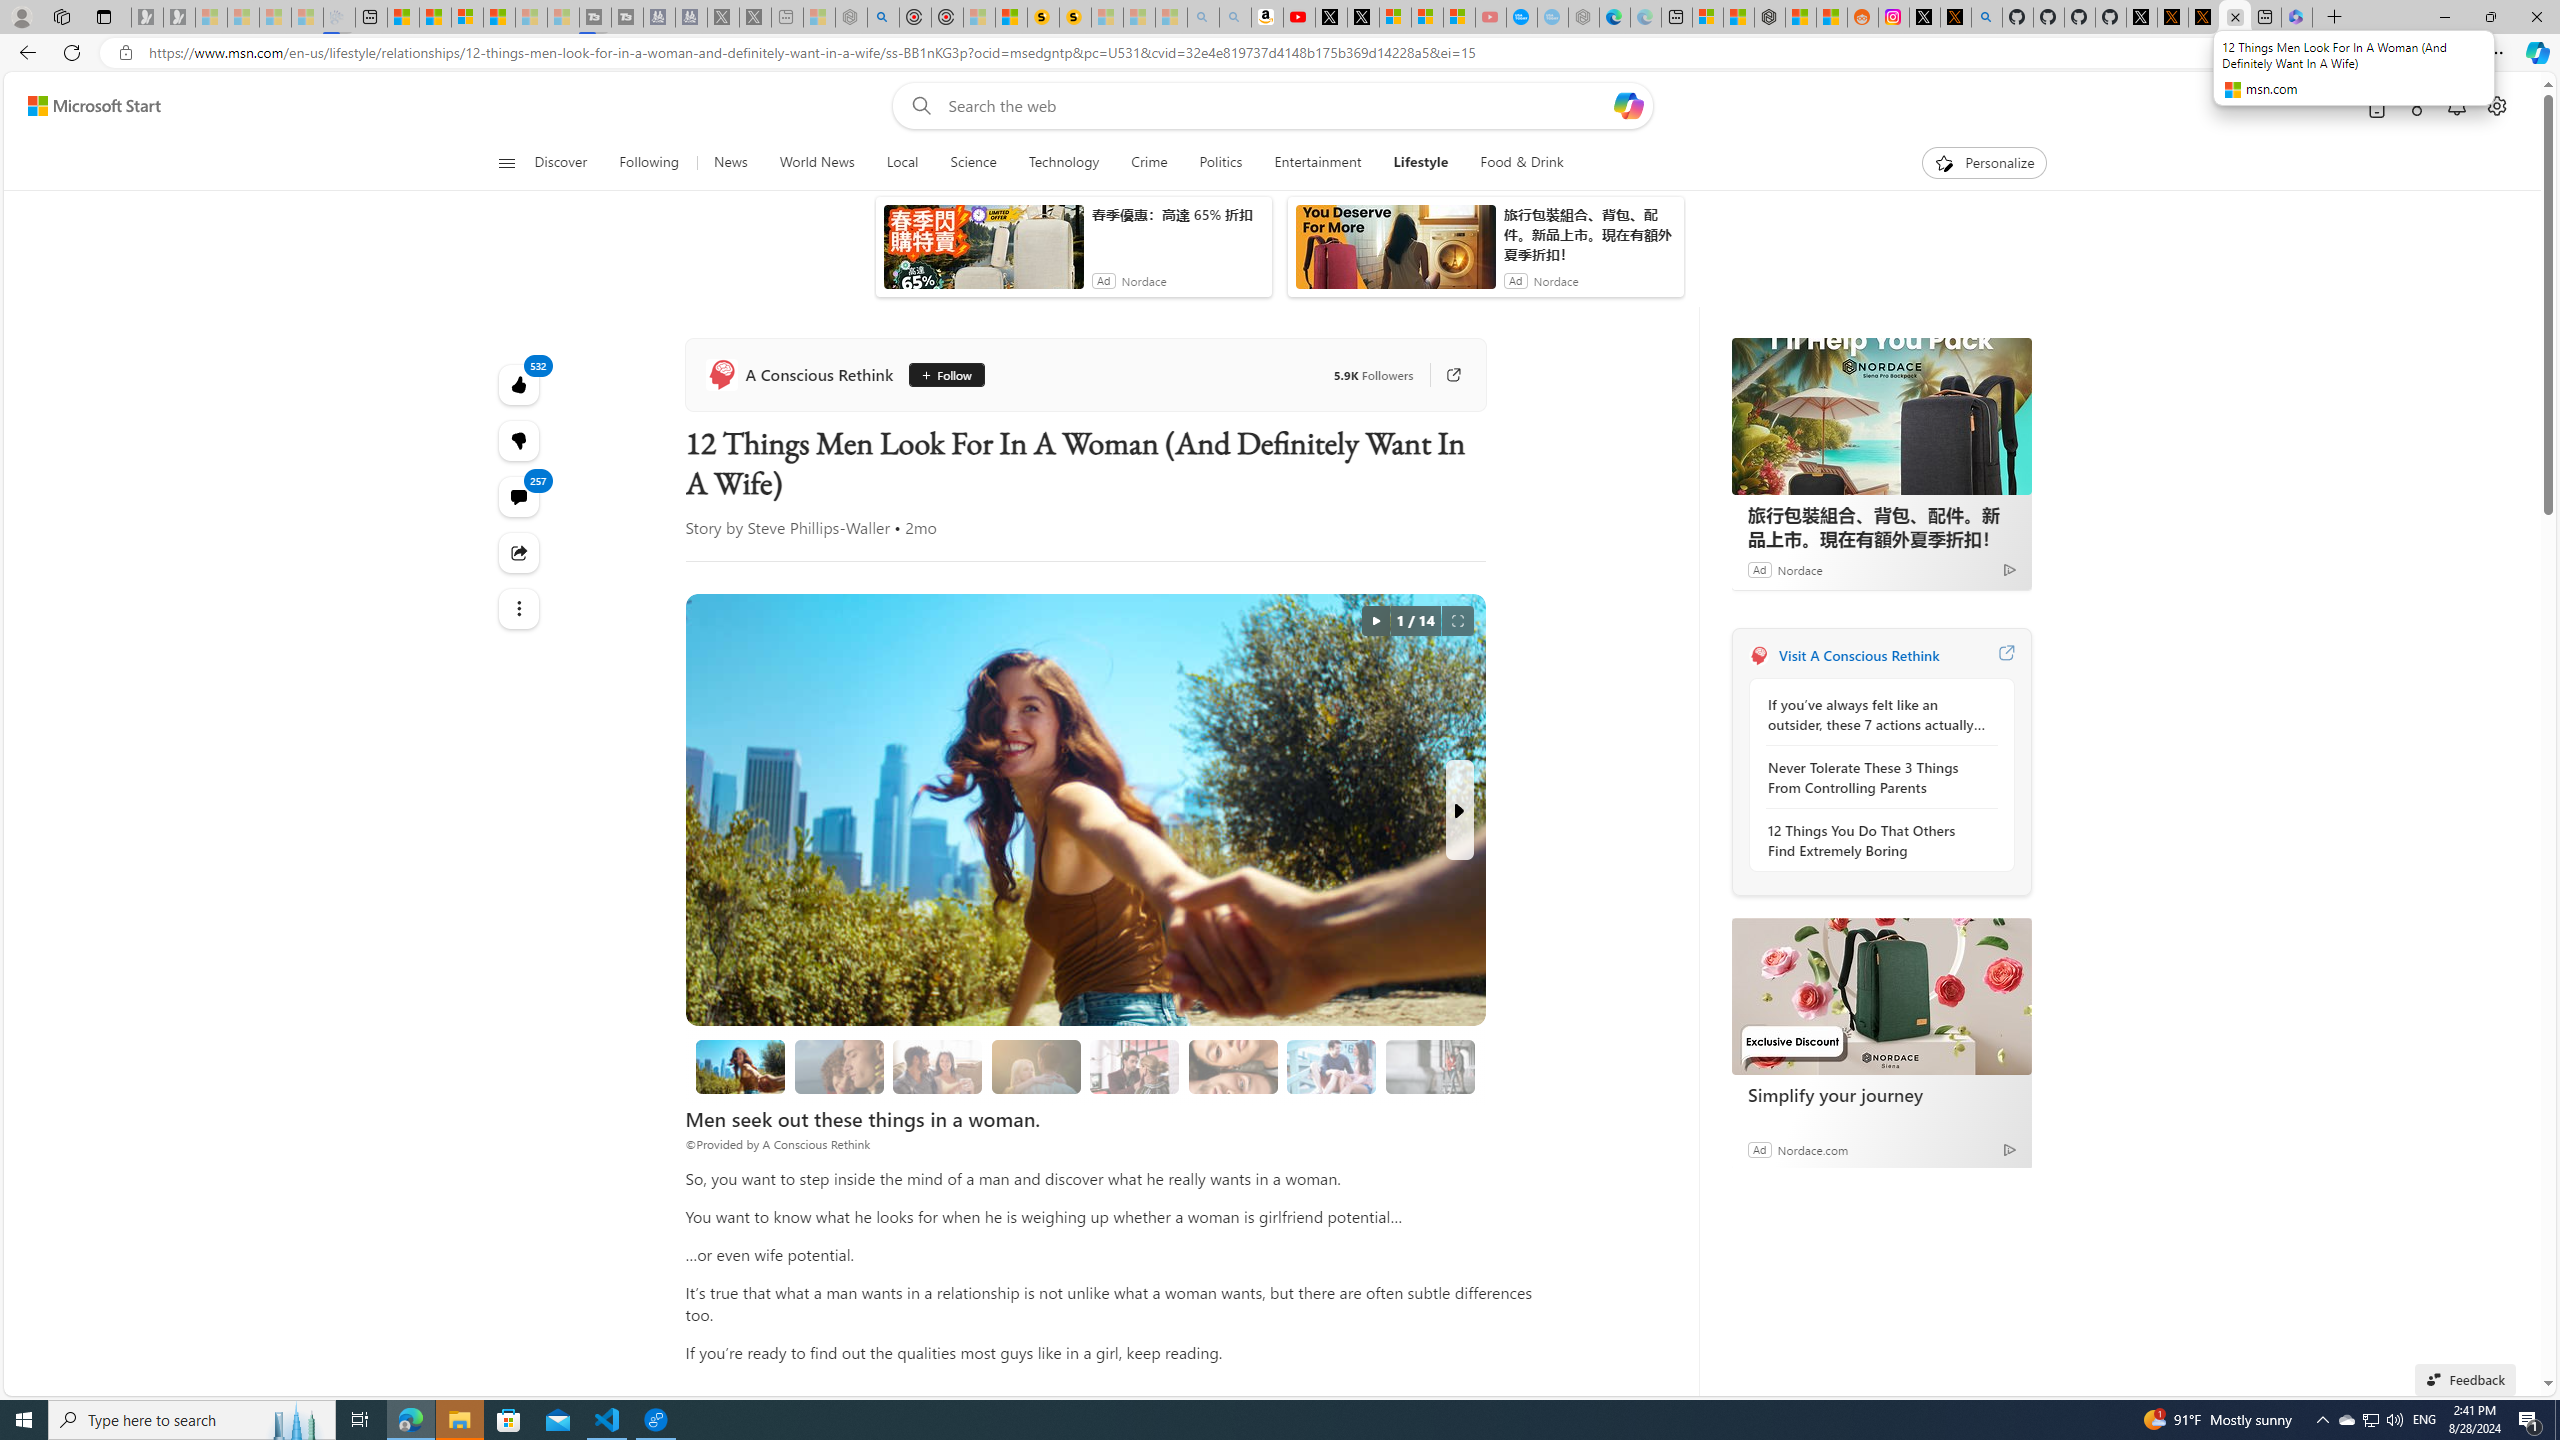 This screenshot has width=2560, height=1440. What do you see at coordinates (974, 163) in the screenshot?
I see `Science` at bounding box center [974, 163].